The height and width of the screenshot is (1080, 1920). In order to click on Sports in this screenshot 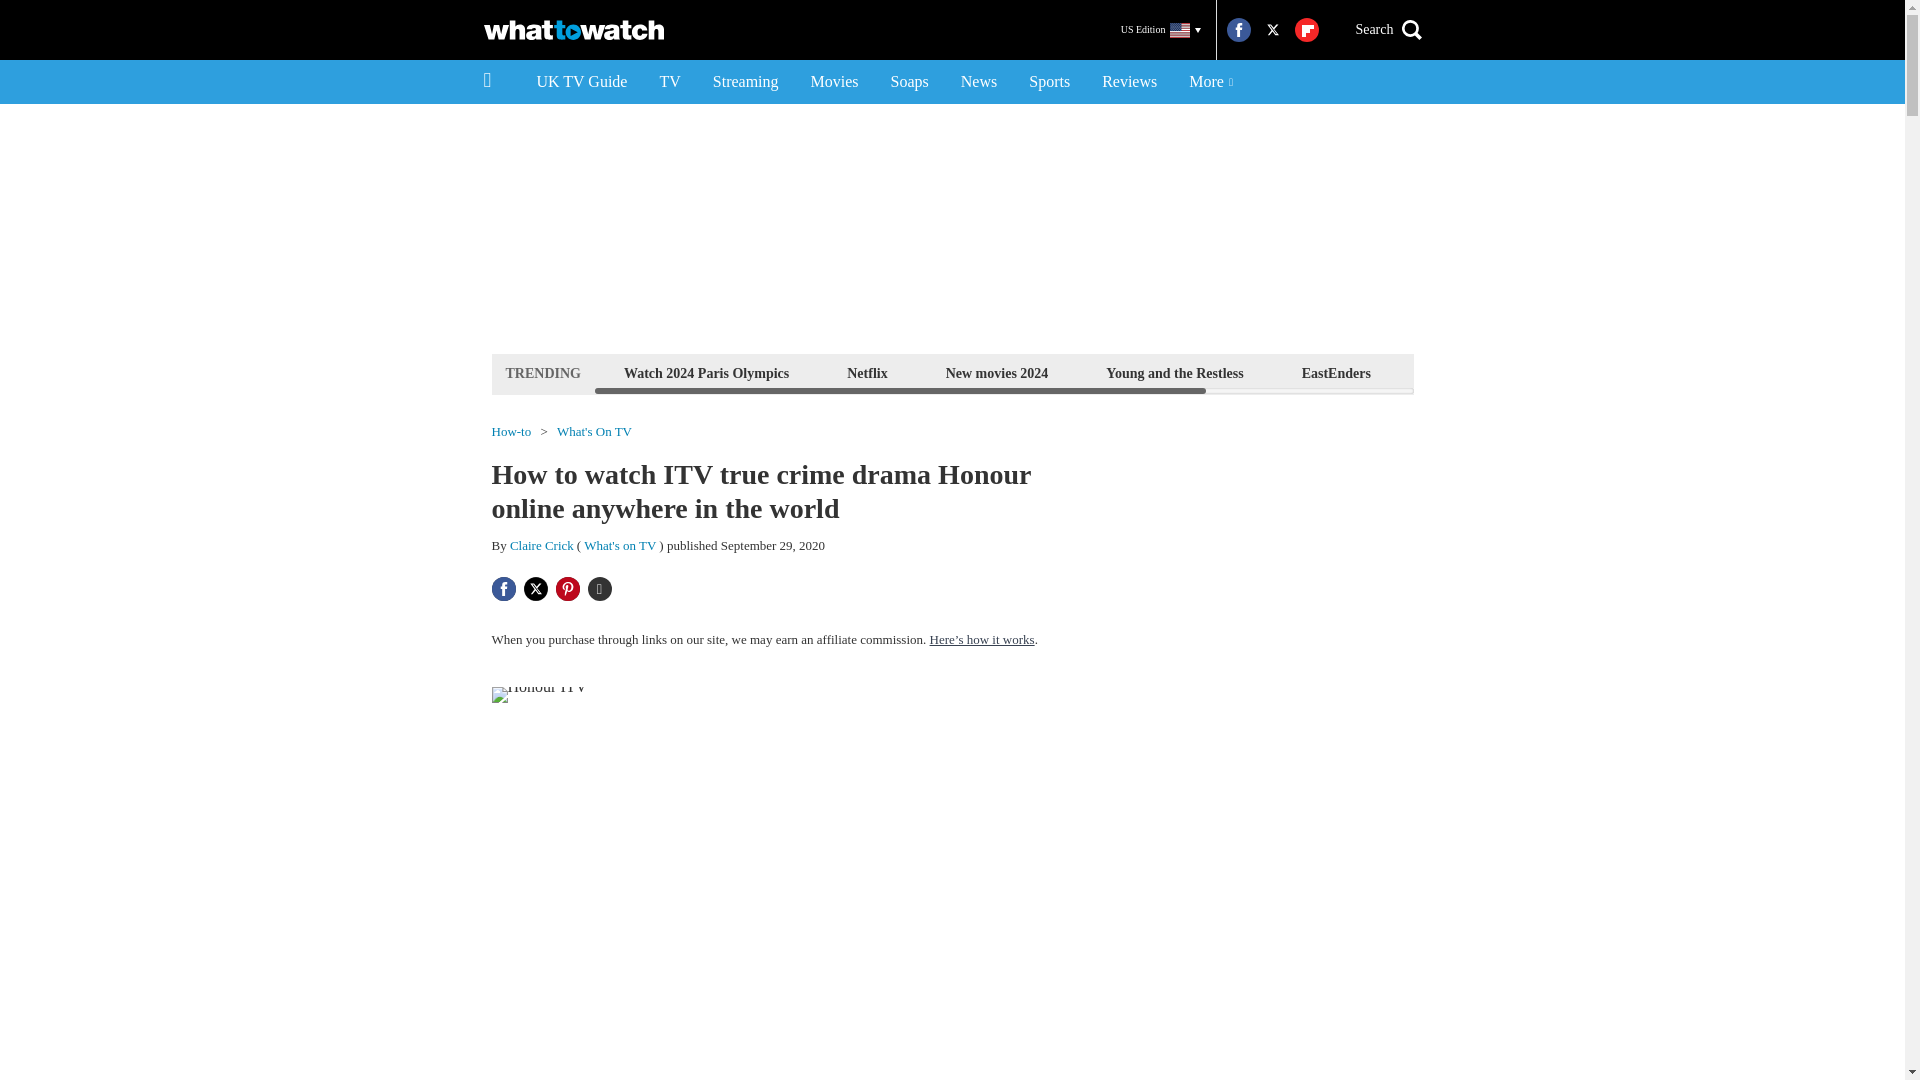, I will do `click(1050, 82)`.